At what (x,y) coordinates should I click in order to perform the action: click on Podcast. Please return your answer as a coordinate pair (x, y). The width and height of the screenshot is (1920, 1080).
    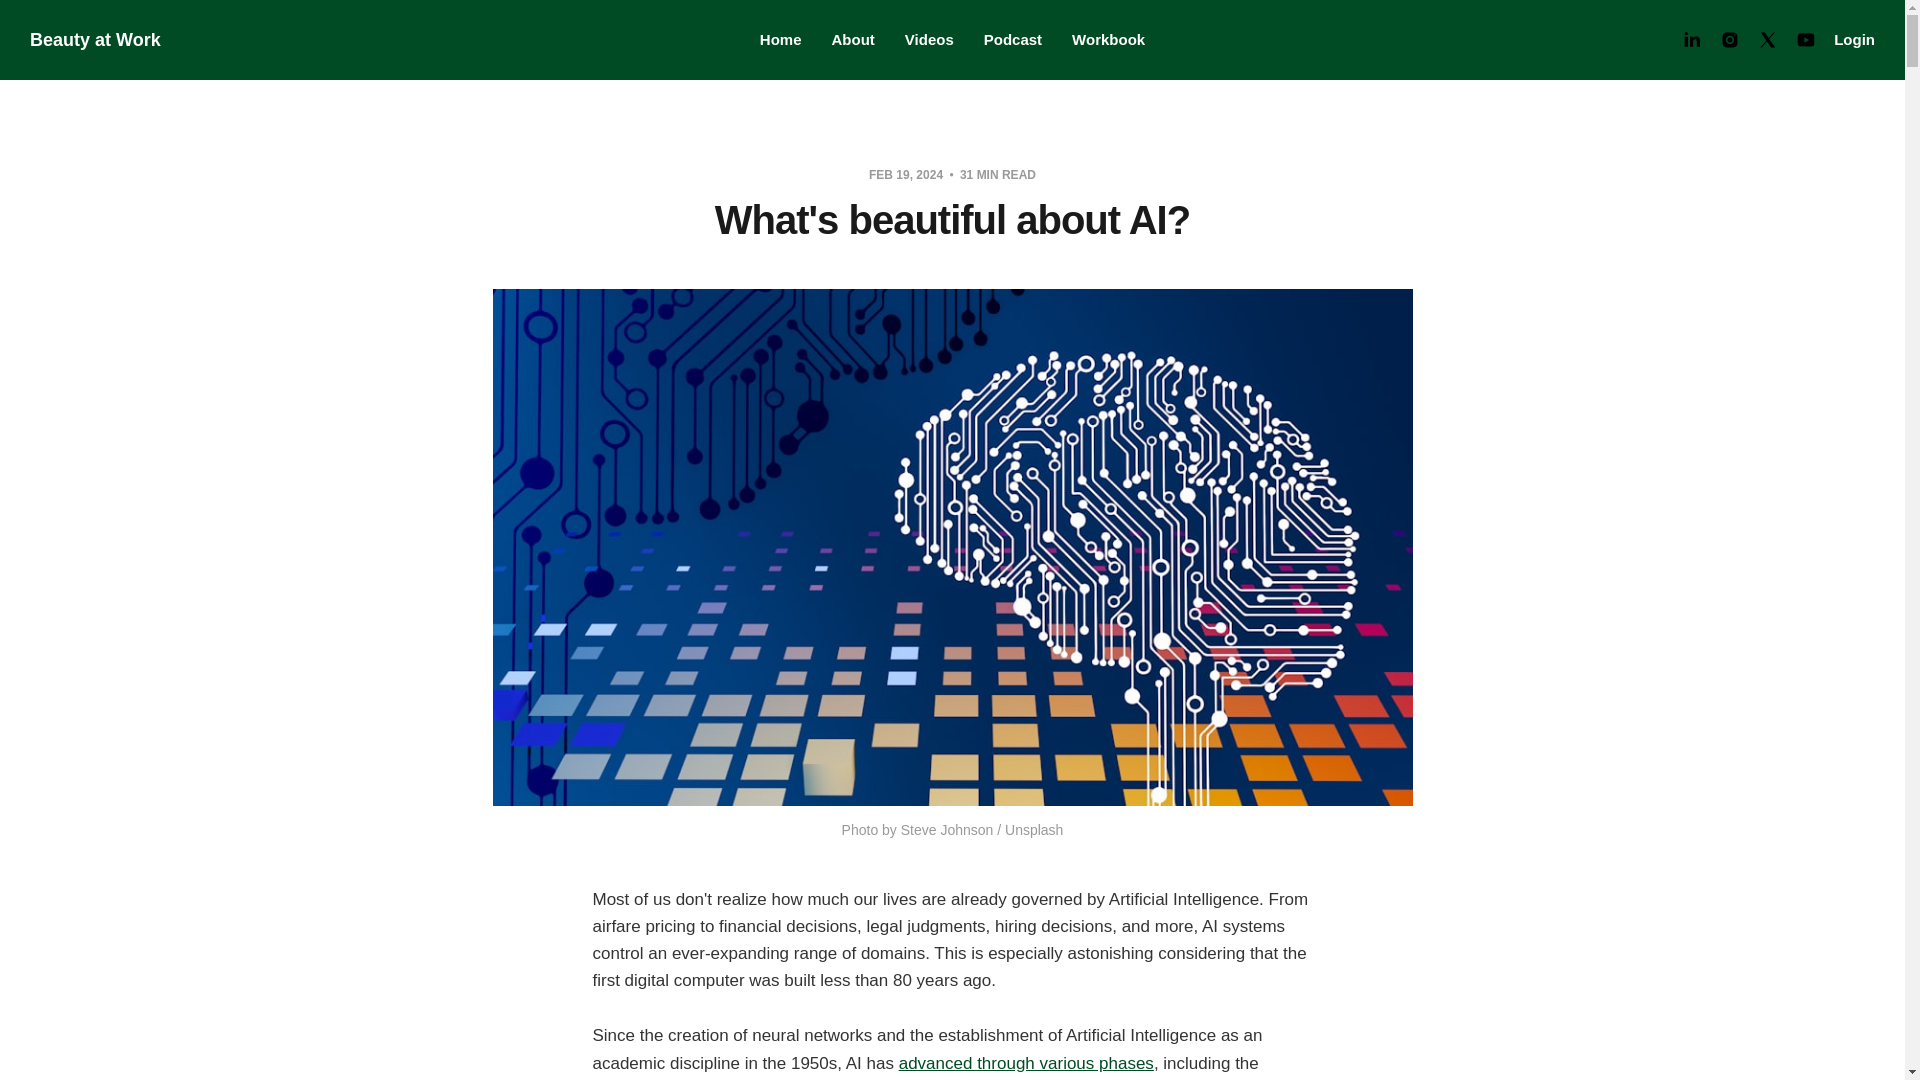
    Looking at the image, I should click on (1012, 40).